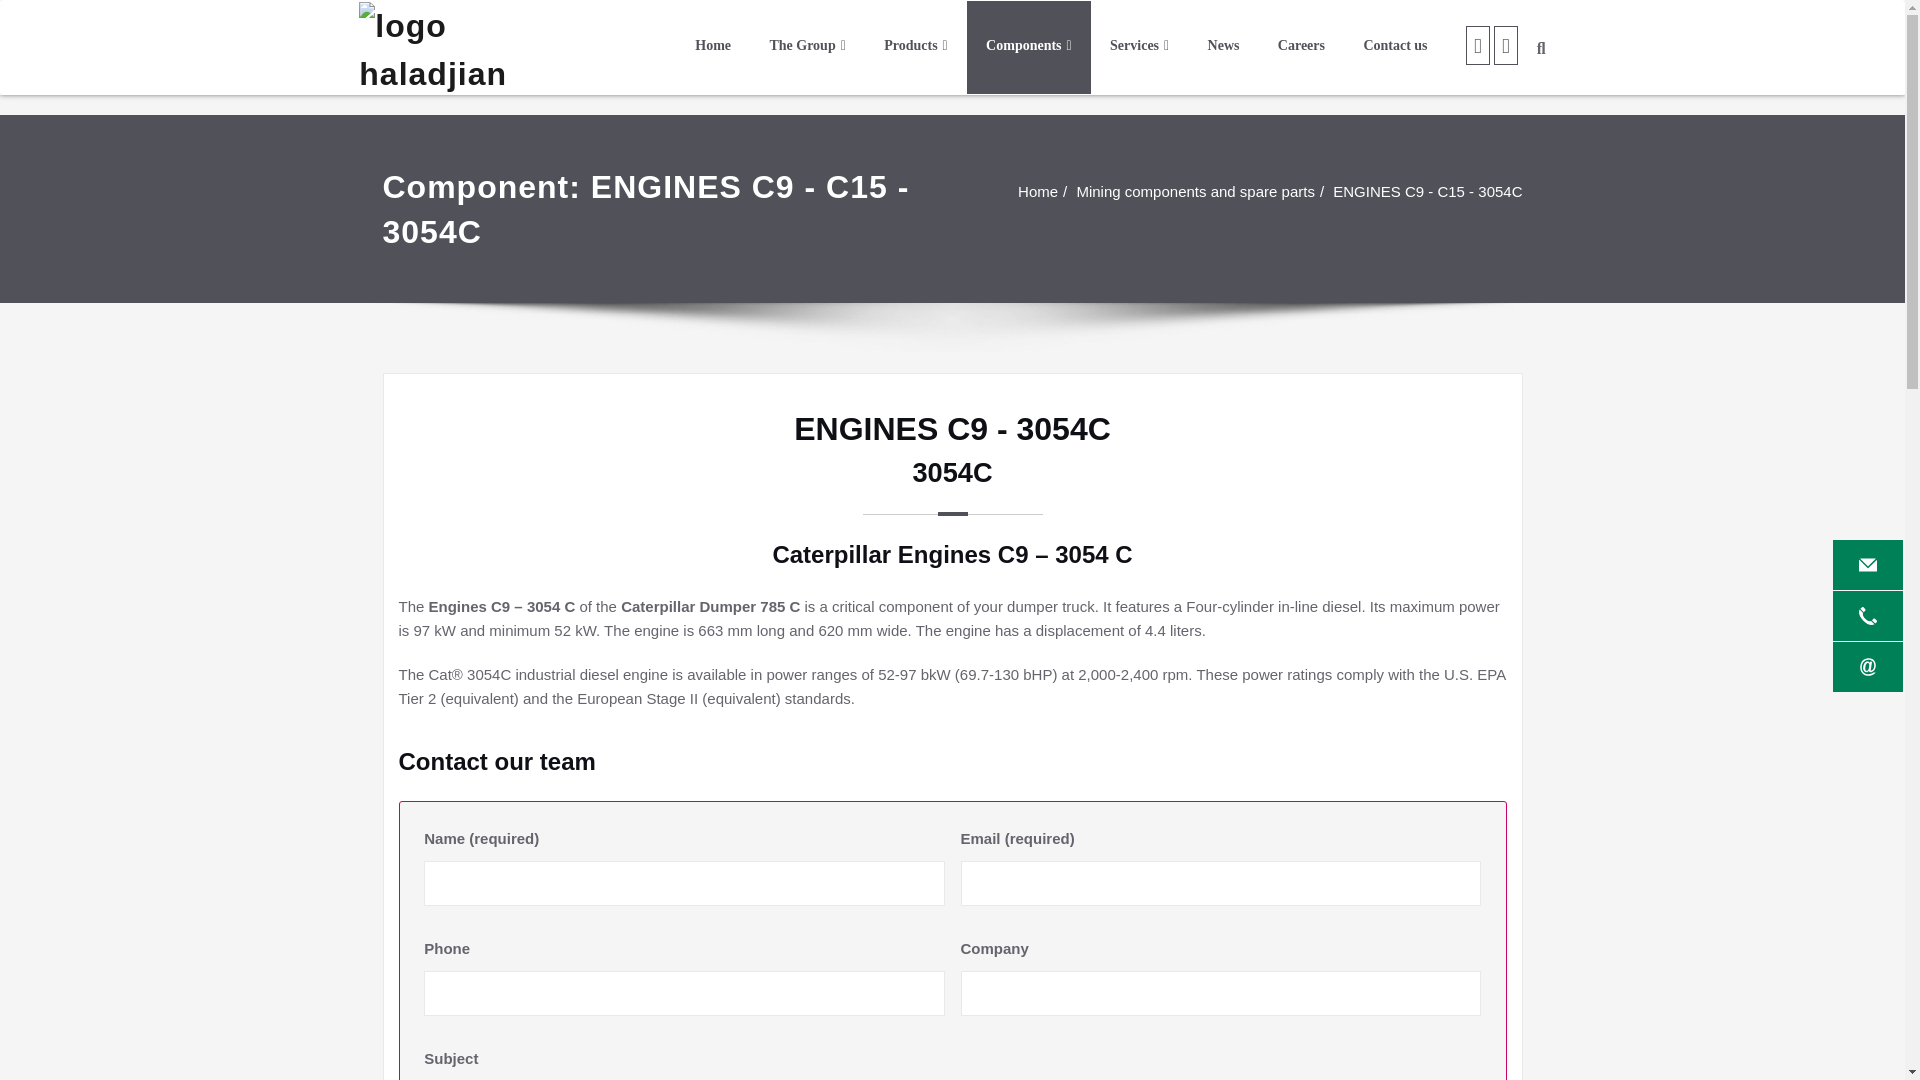 Image resolution: width=1920 pixels, height=1080 pixels. Describe the element at coordinates (808, 47) in the screenshot. I see `The Group` at that location.